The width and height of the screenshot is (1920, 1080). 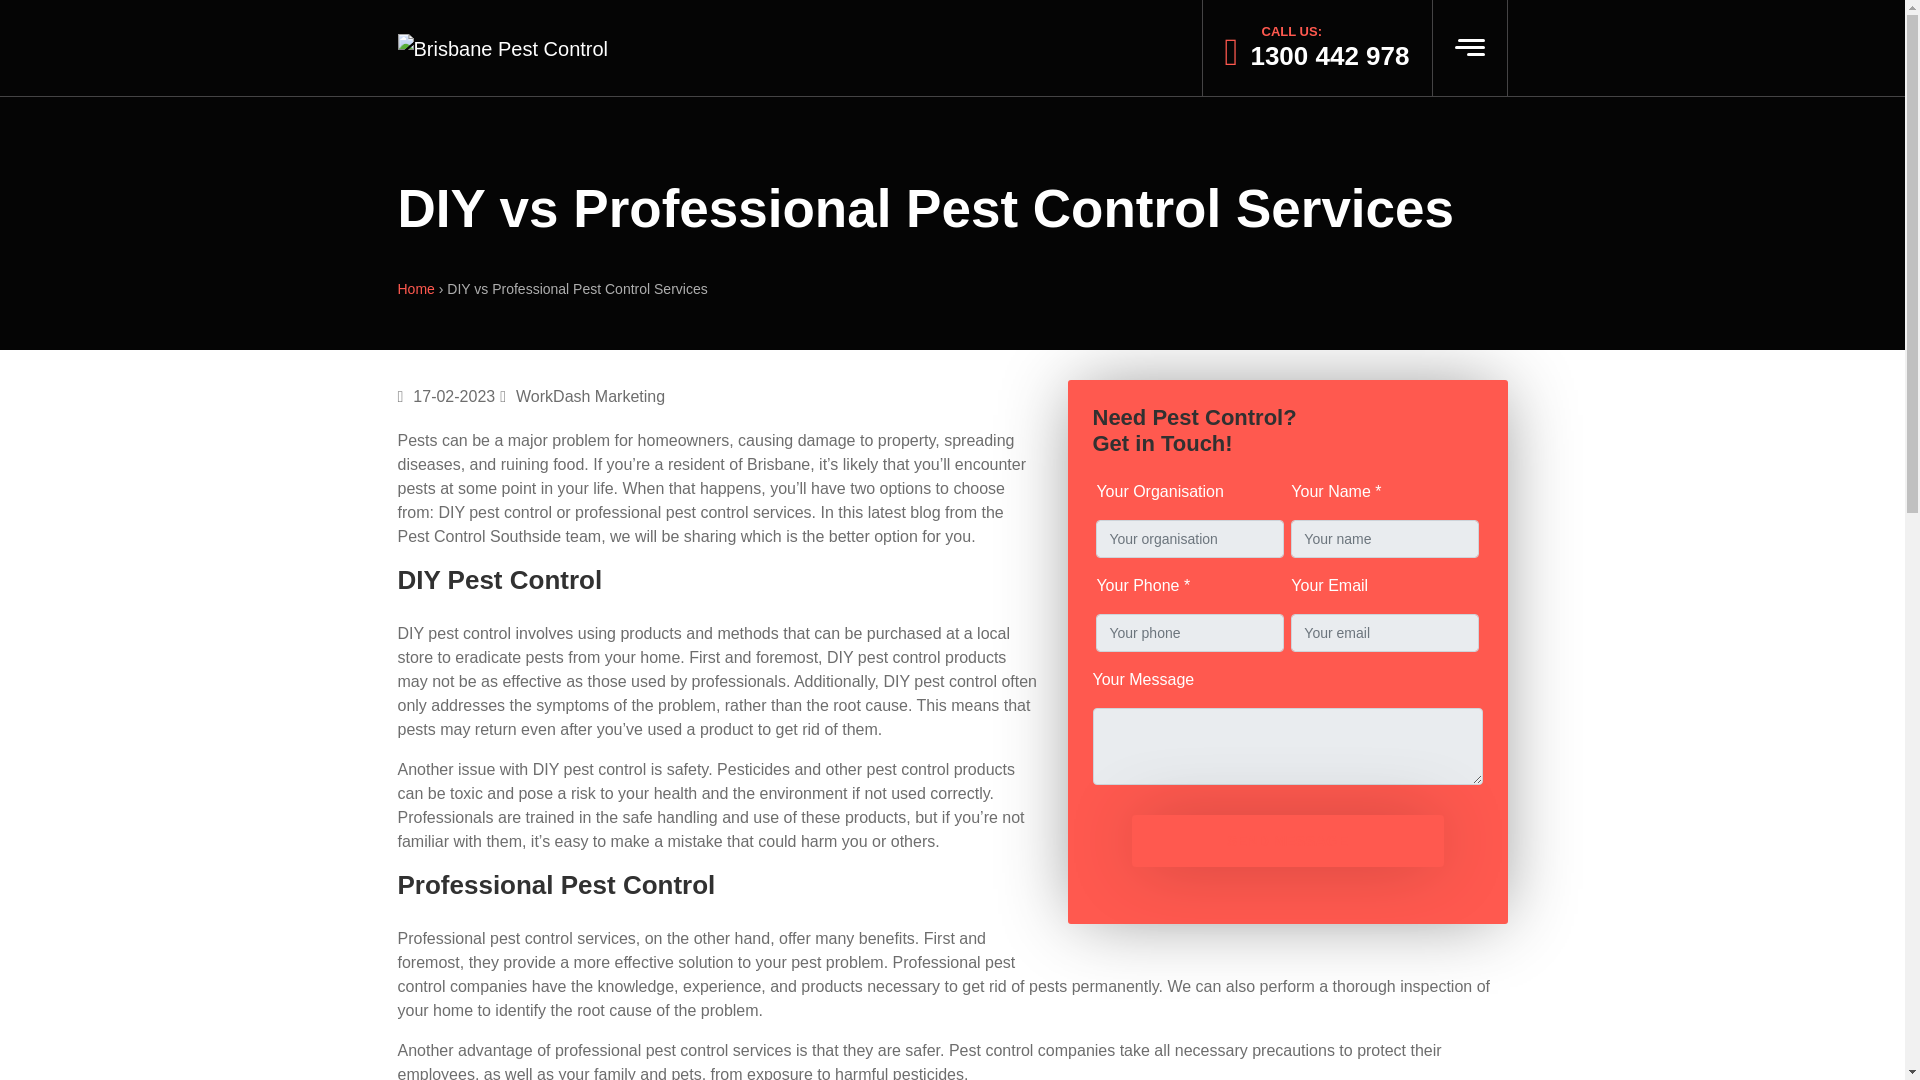 I want to click on Send Message, so click(x=1288, y=842).